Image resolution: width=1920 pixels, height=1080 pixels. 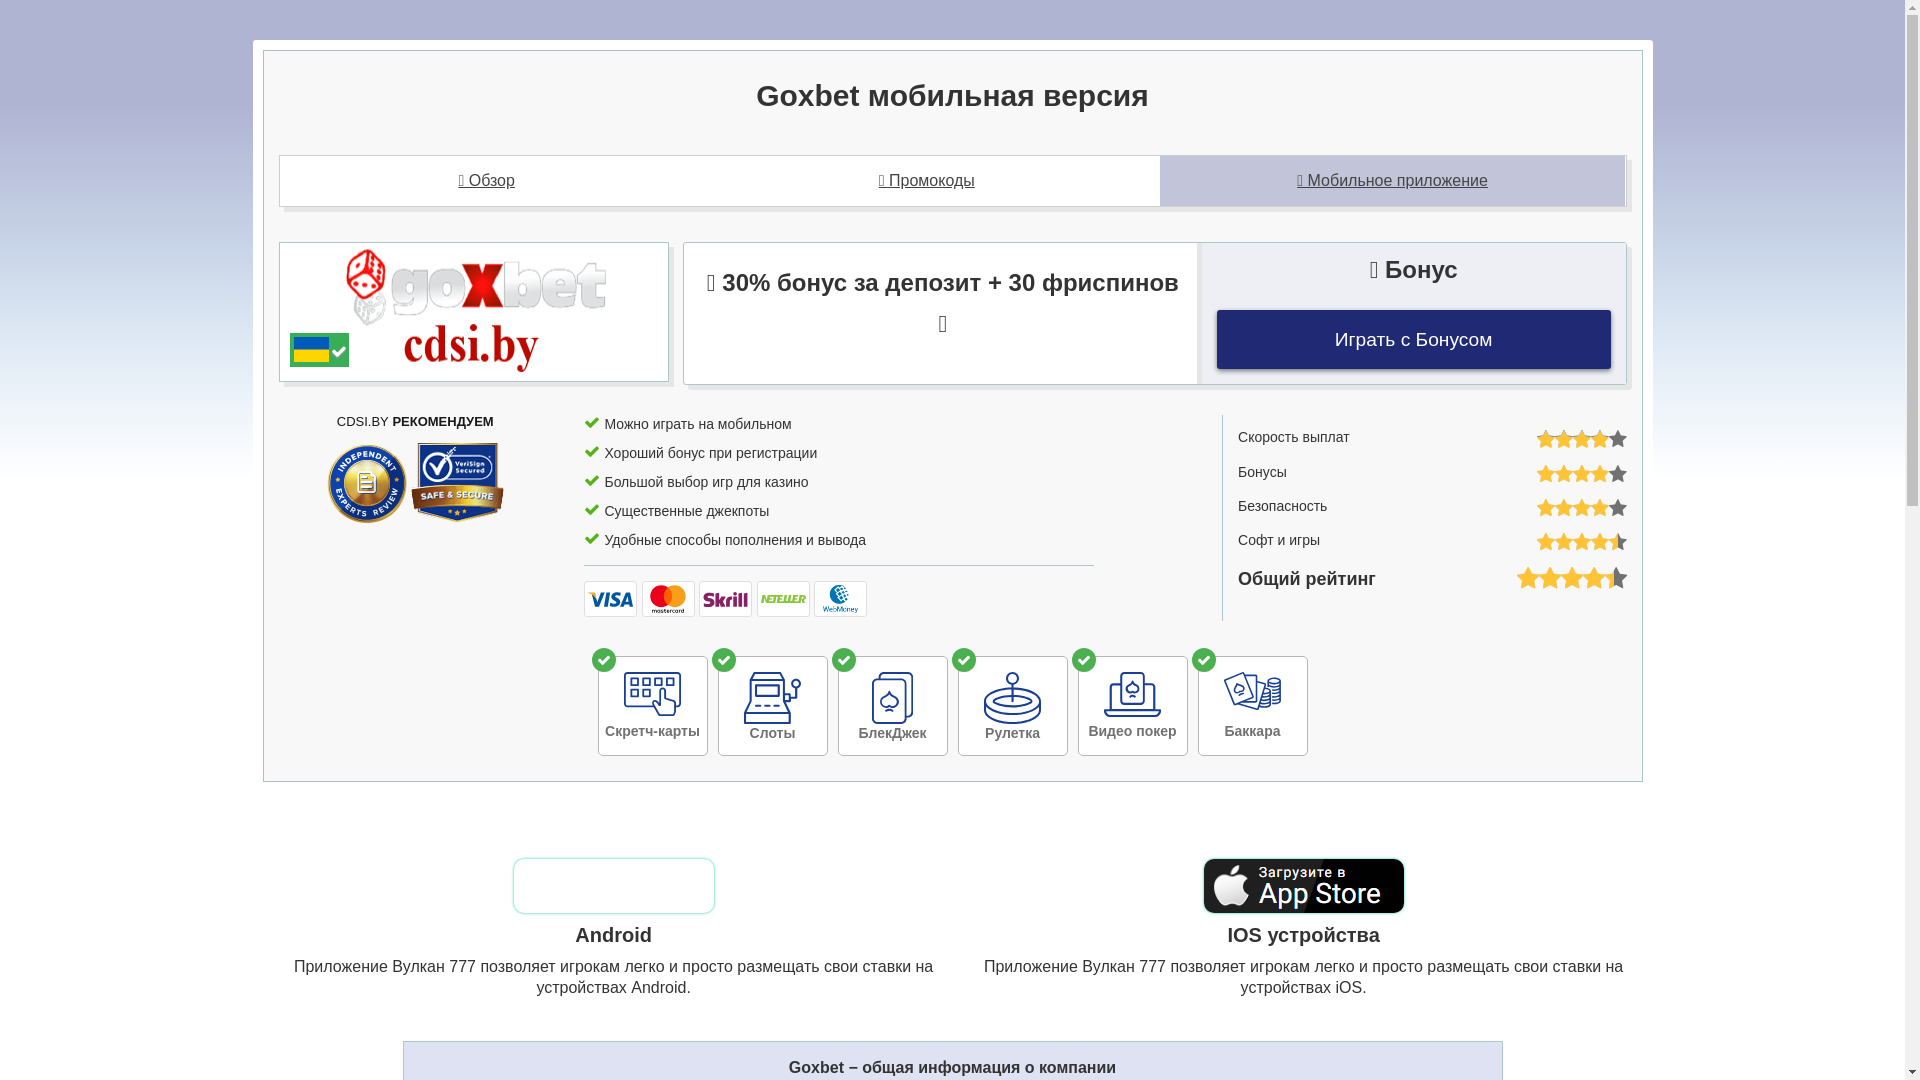 What do you see at coordinates (1304, 886) in the screenshot?
I see `AppStore` at bounding box center [1304, 886].